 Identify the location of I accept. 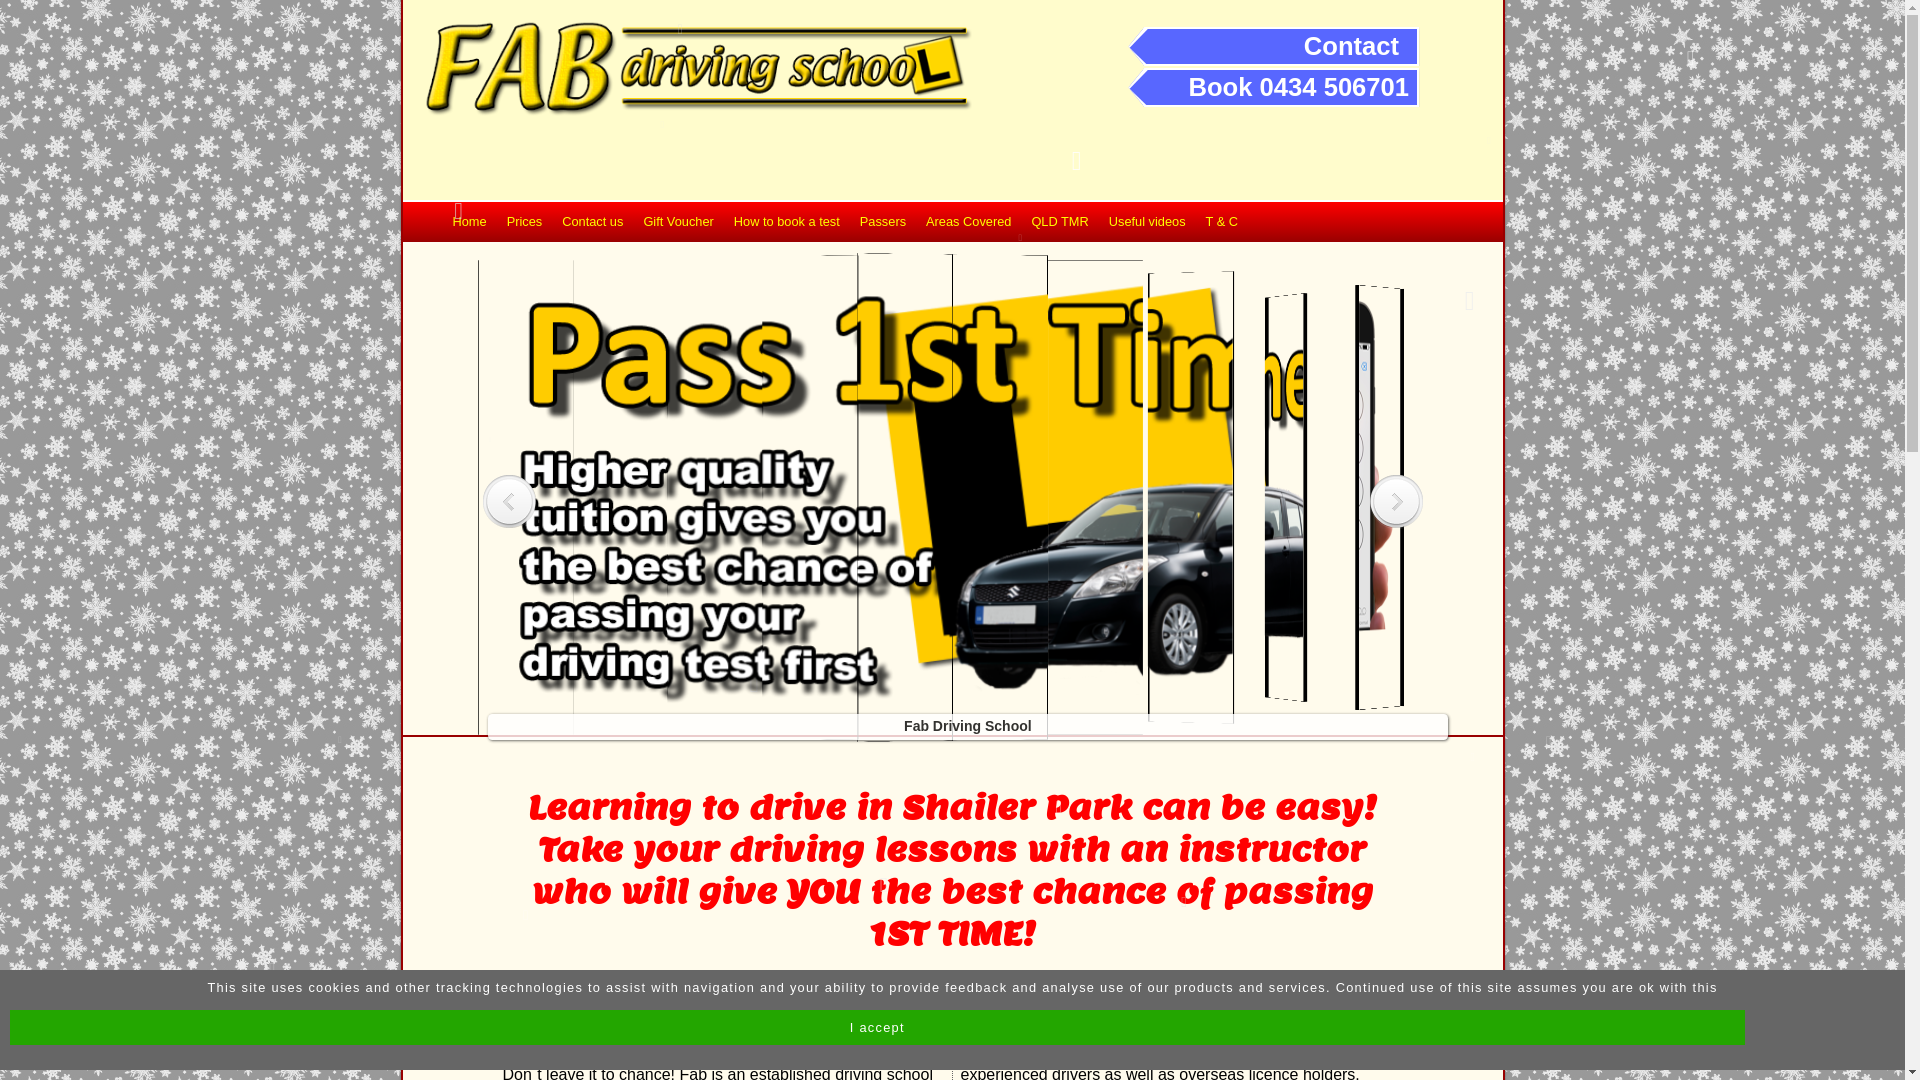
(878, 1028).